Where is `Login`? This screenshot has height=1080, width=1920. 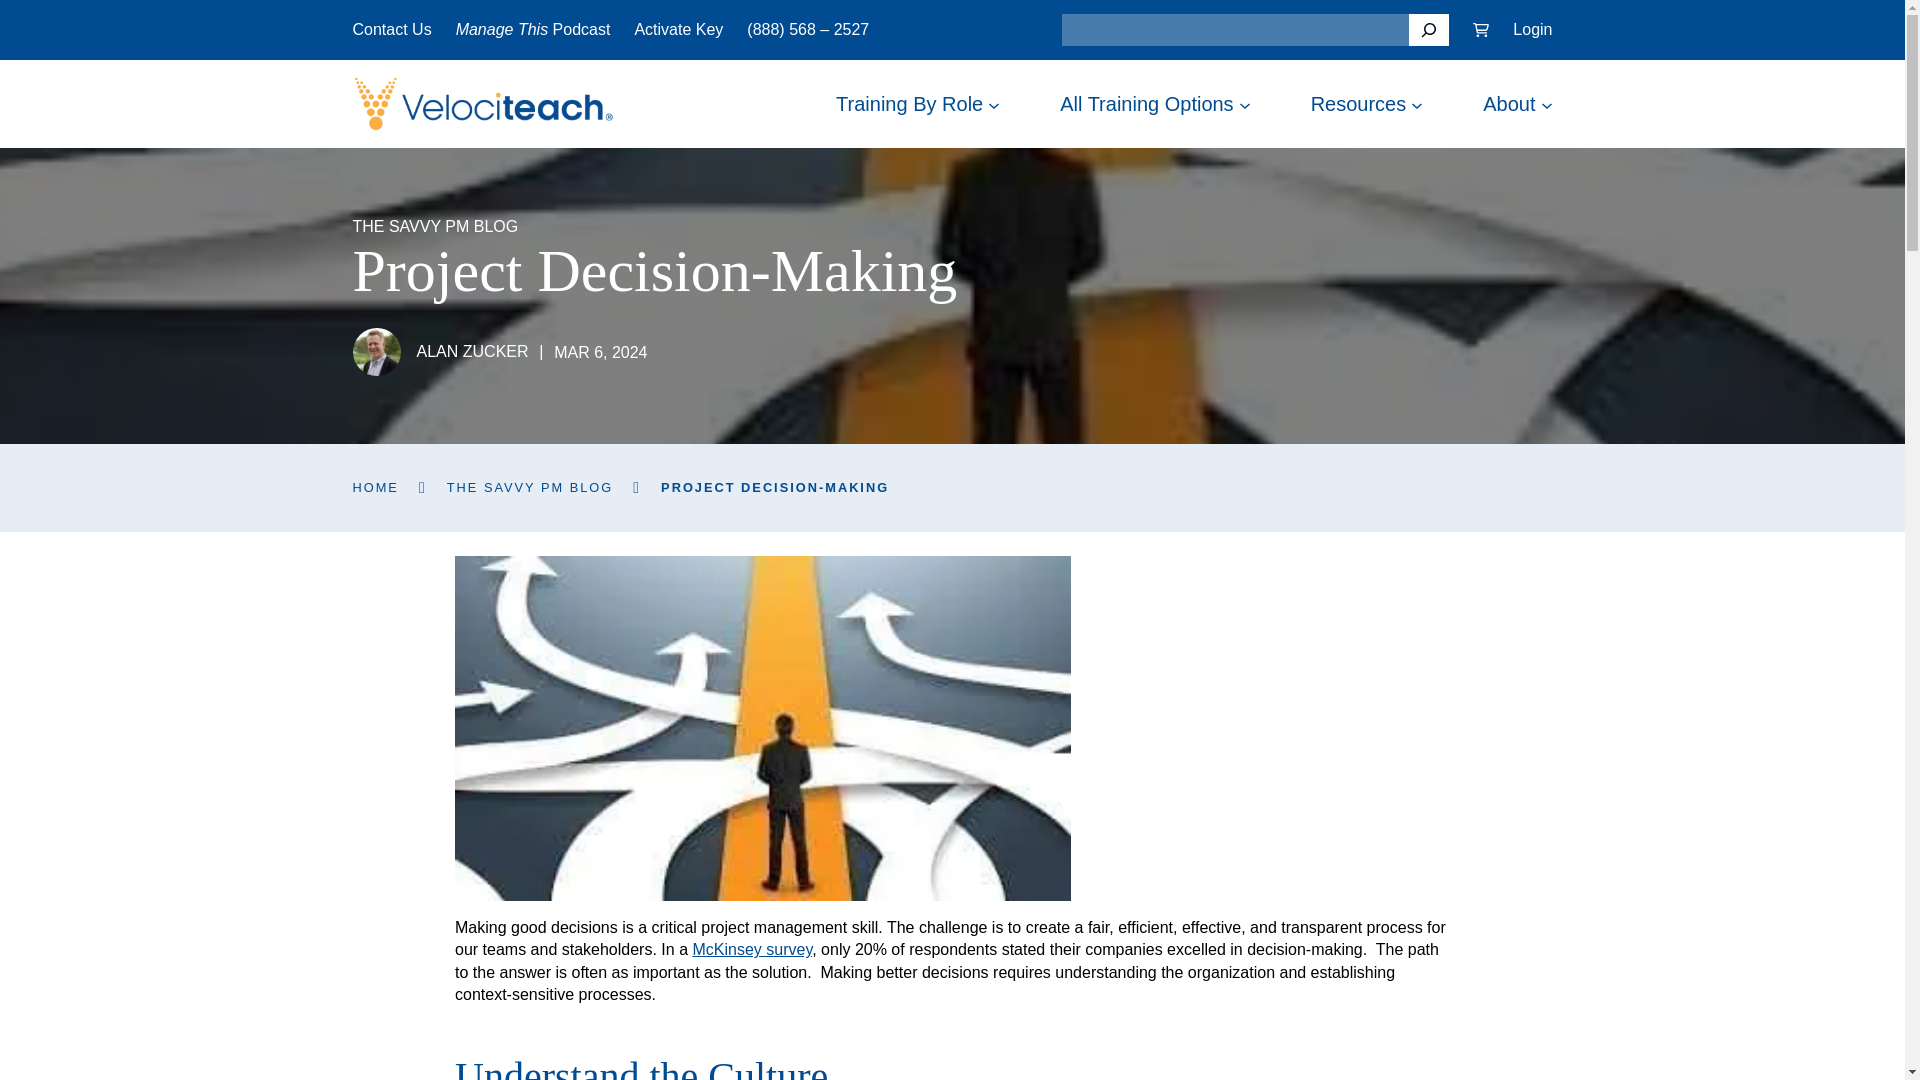 Login is located at coordinates (1532, 29).